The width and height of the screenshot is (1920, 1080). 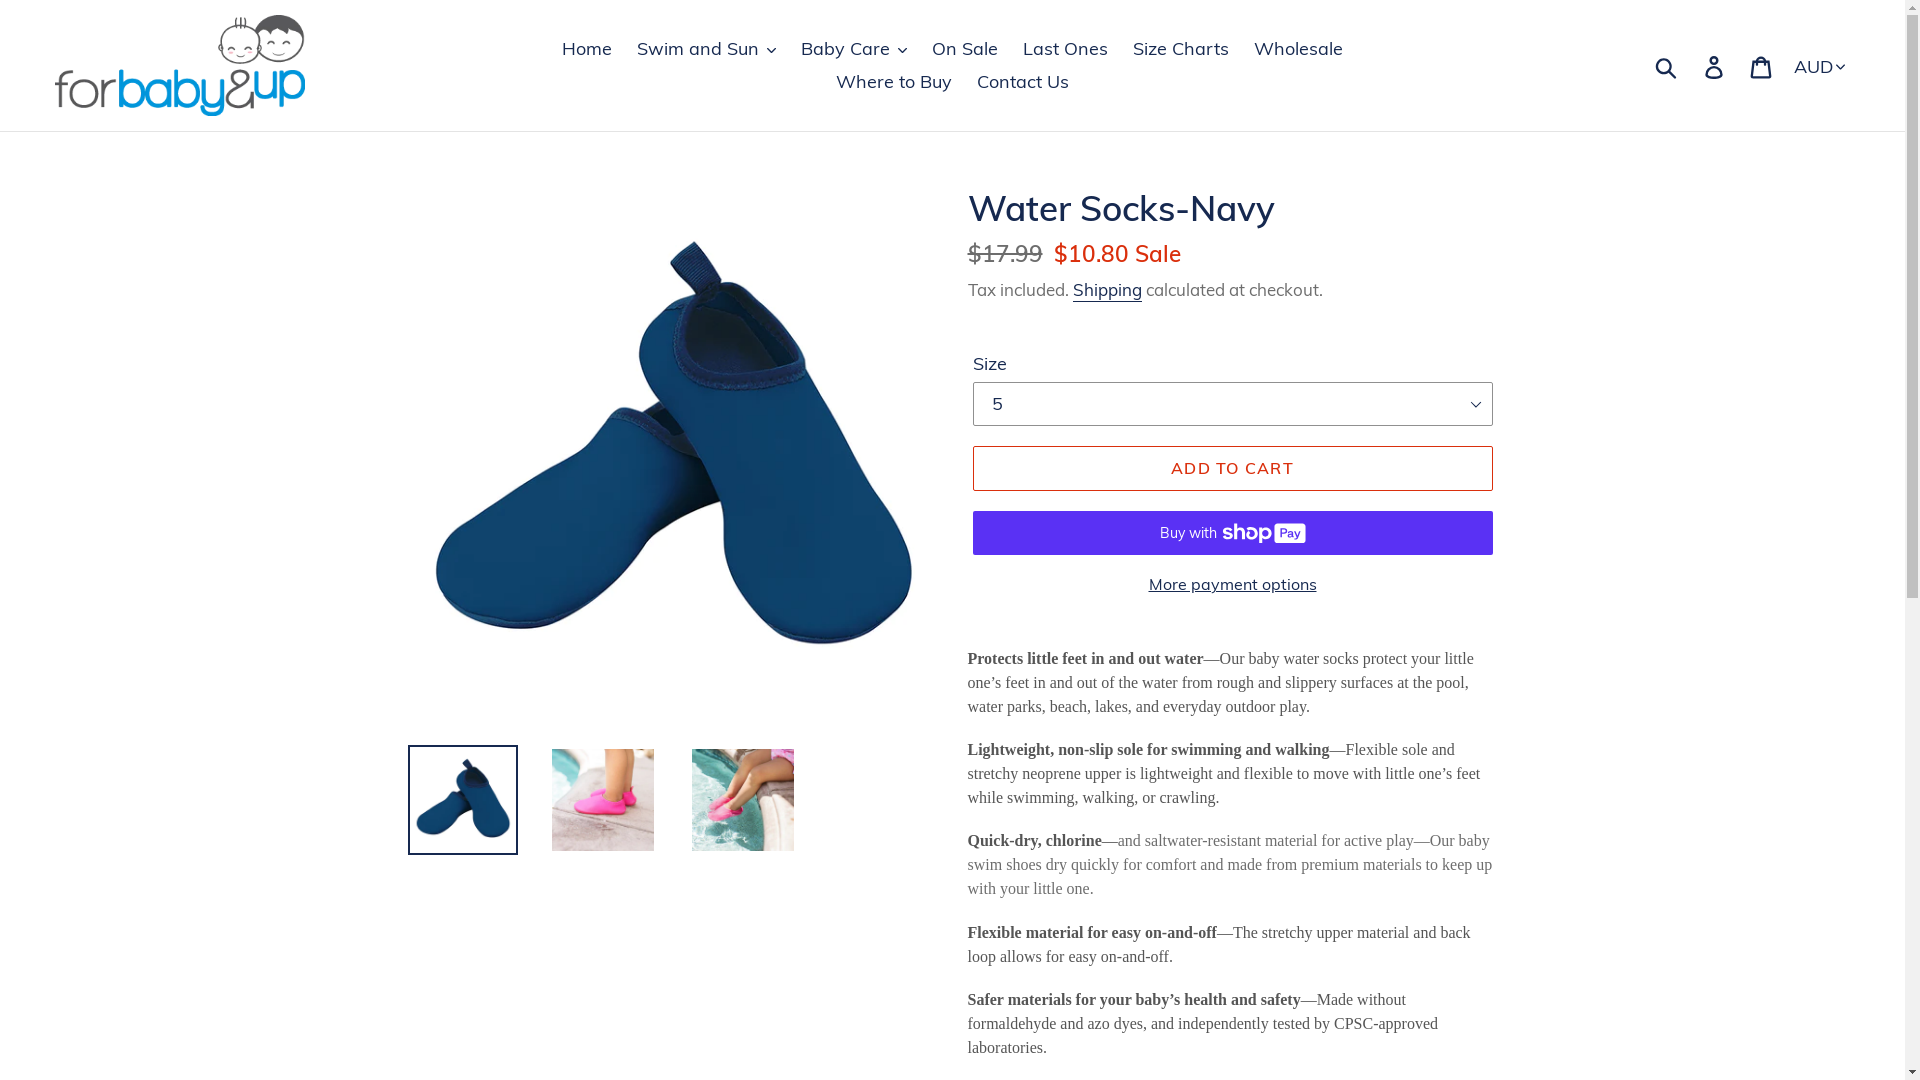 I want to click on Log in, so click(x=1716, y=66).